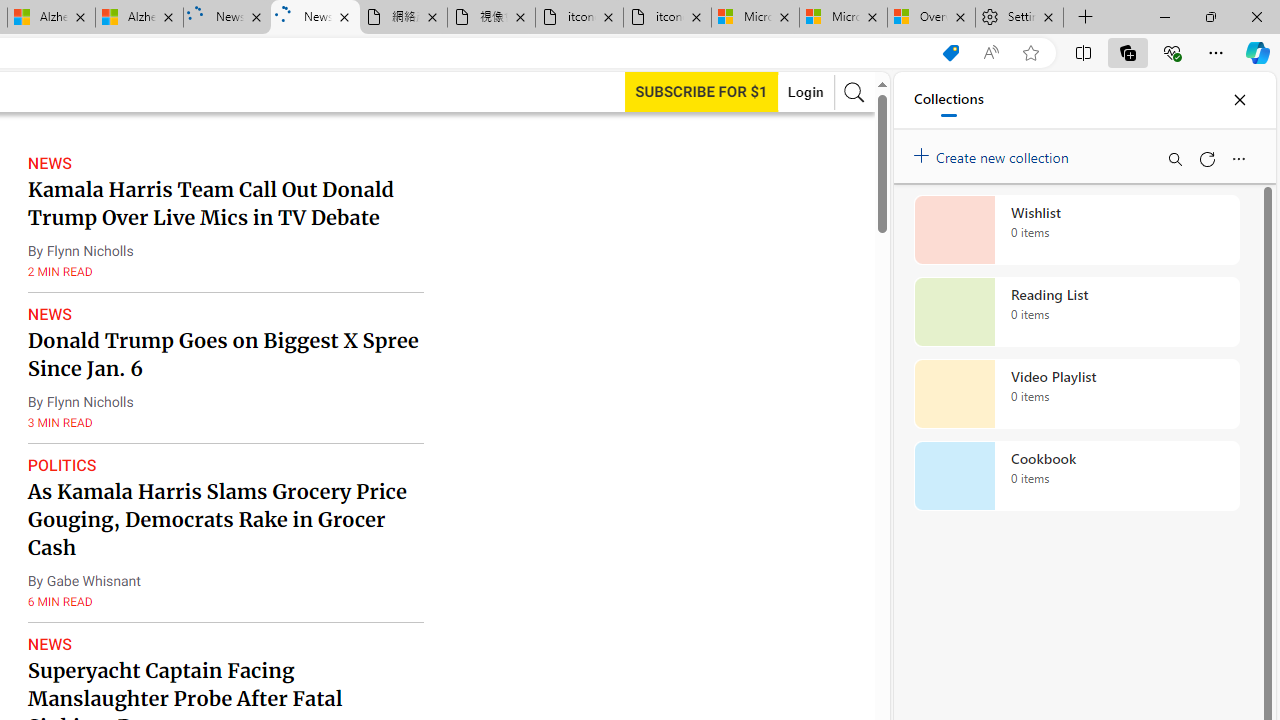 The width and height of the screenshot is (1280, 720). I want to click on Overview, so click(932, 18).